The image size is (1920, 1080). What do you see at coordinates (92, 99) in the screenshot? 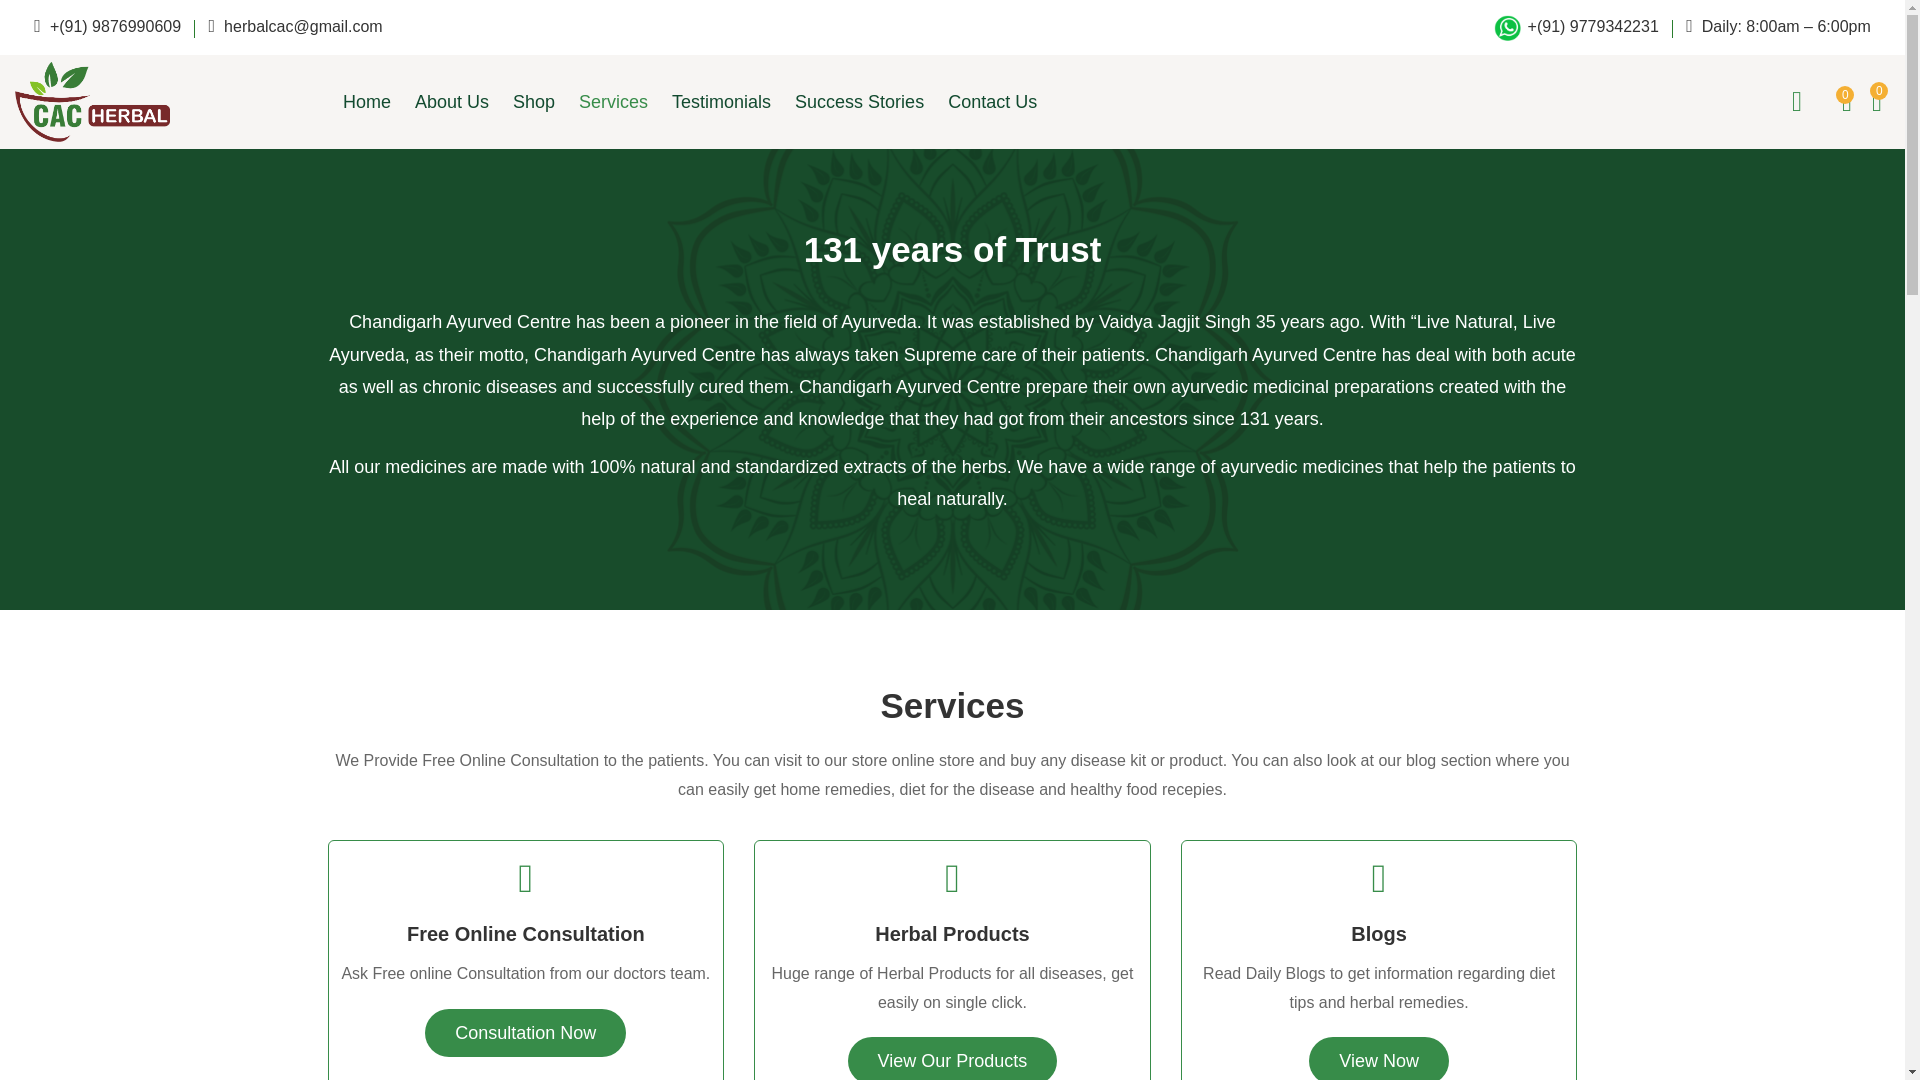
I see `CAC Herbal` at bounding box center [92, 99].